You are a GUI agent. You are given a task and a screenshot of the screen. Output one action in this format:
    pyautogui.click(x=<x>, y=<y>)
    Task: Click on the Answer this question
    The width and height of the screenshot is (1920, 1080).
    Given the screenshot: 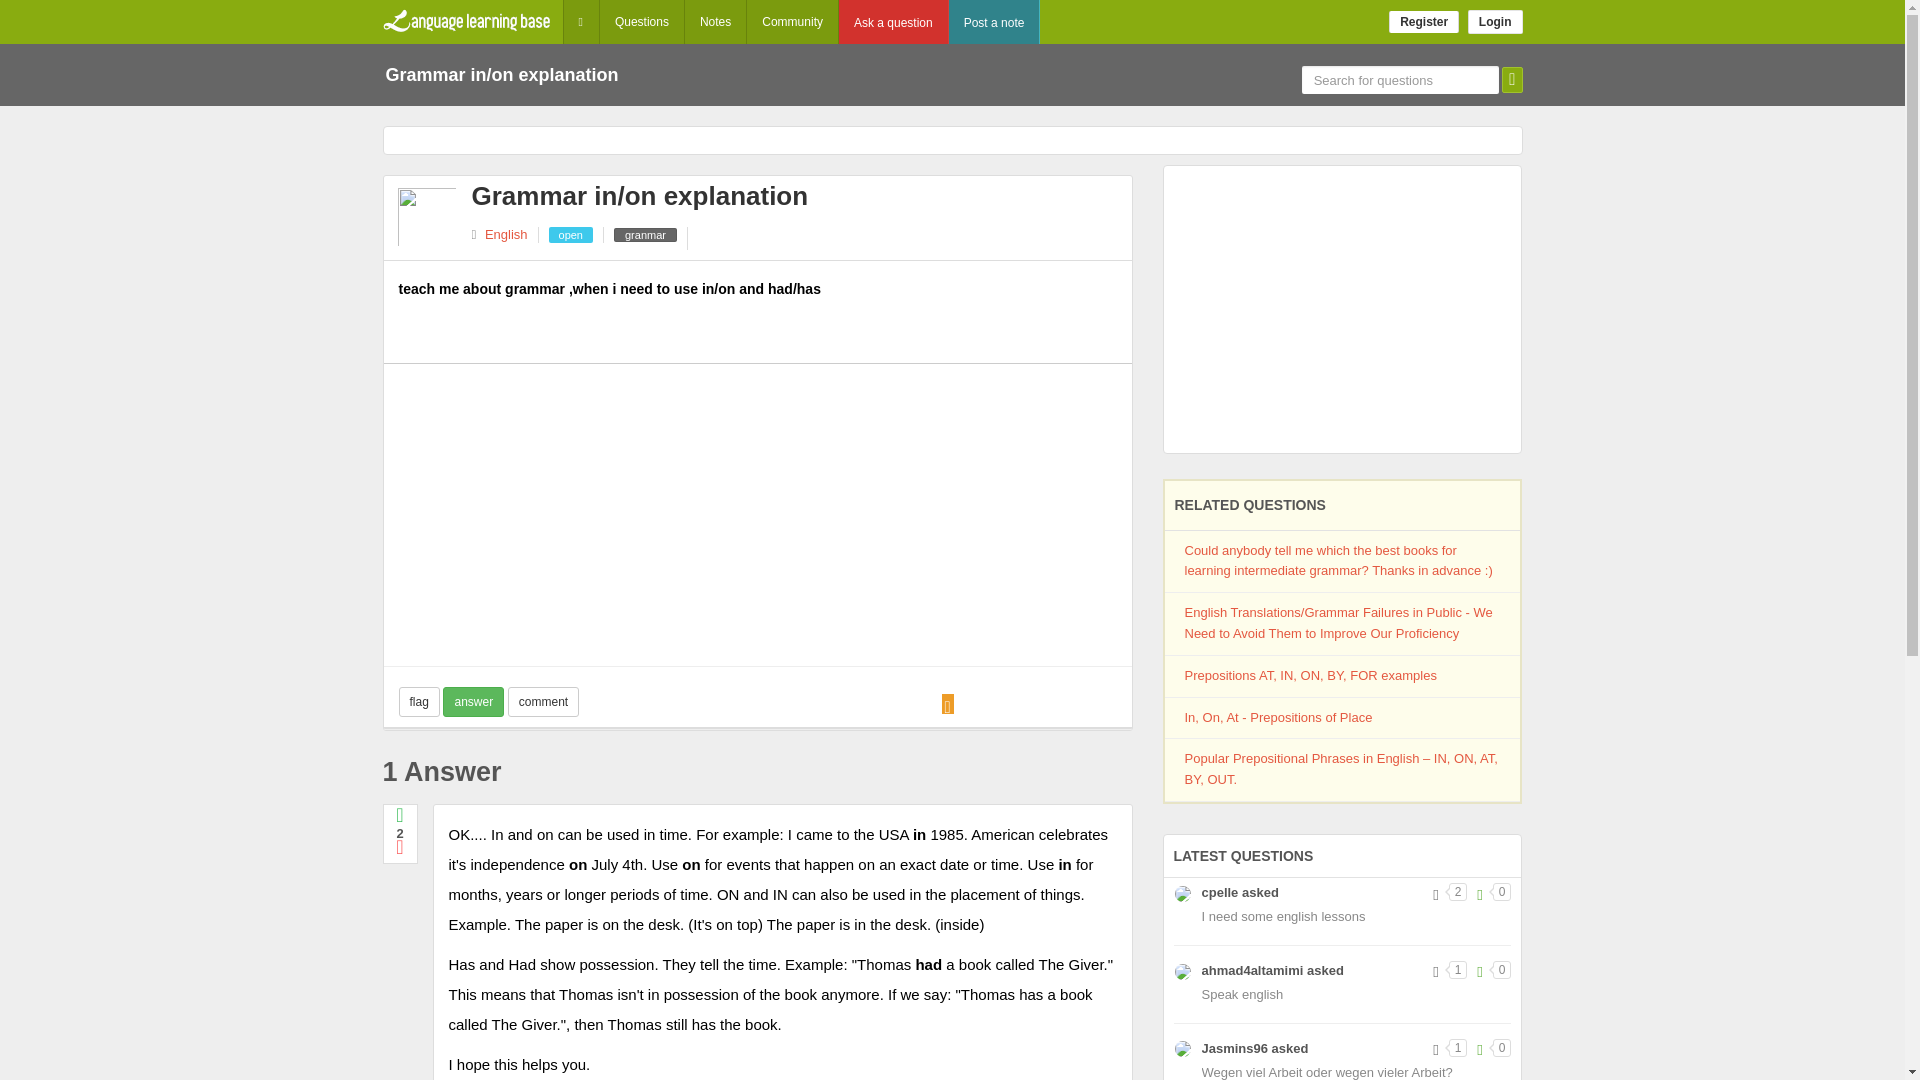 What is the action you would take?
    pyautogui.click(x=473, y=702)
    